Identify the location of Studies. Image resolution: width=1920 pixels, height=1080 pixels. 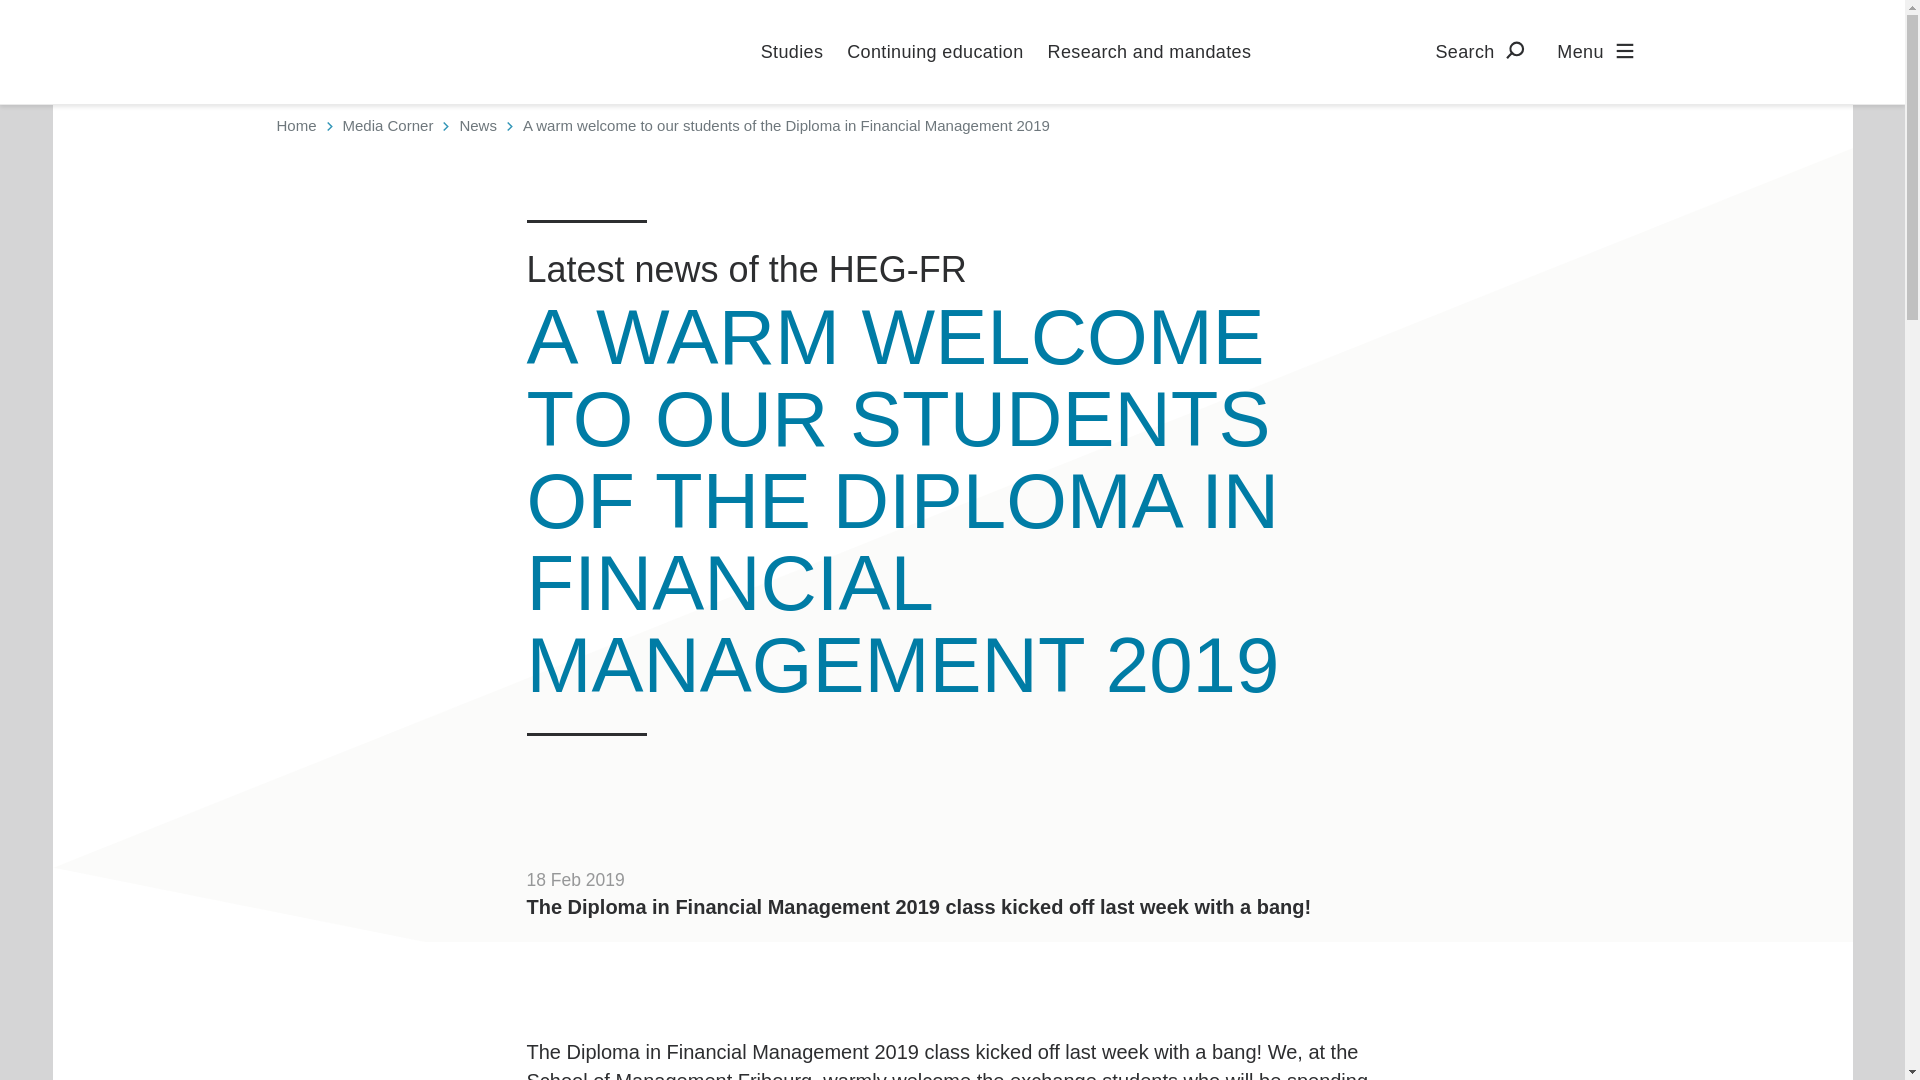
(792, 51).